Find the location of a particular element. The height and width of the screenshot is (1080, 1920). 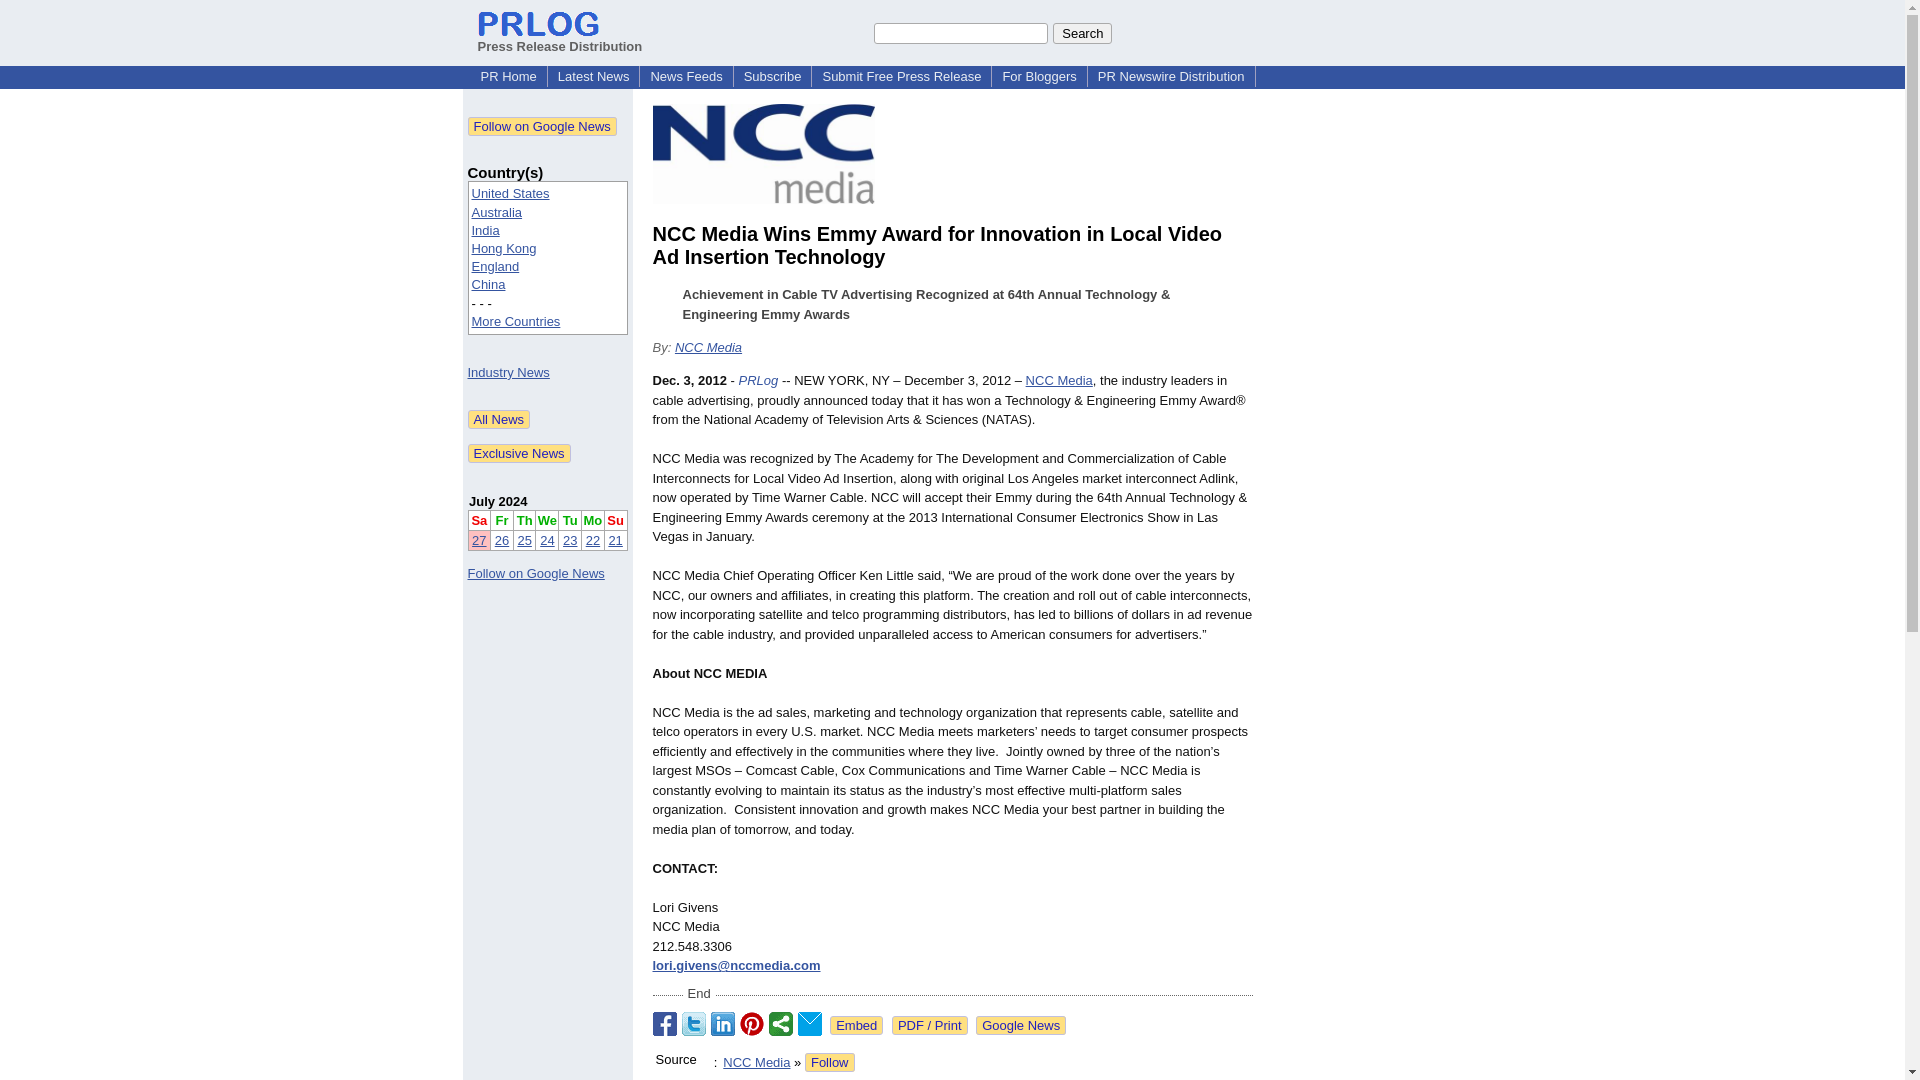

PR Newswire Distribution is located at coordinates (1172, 76).